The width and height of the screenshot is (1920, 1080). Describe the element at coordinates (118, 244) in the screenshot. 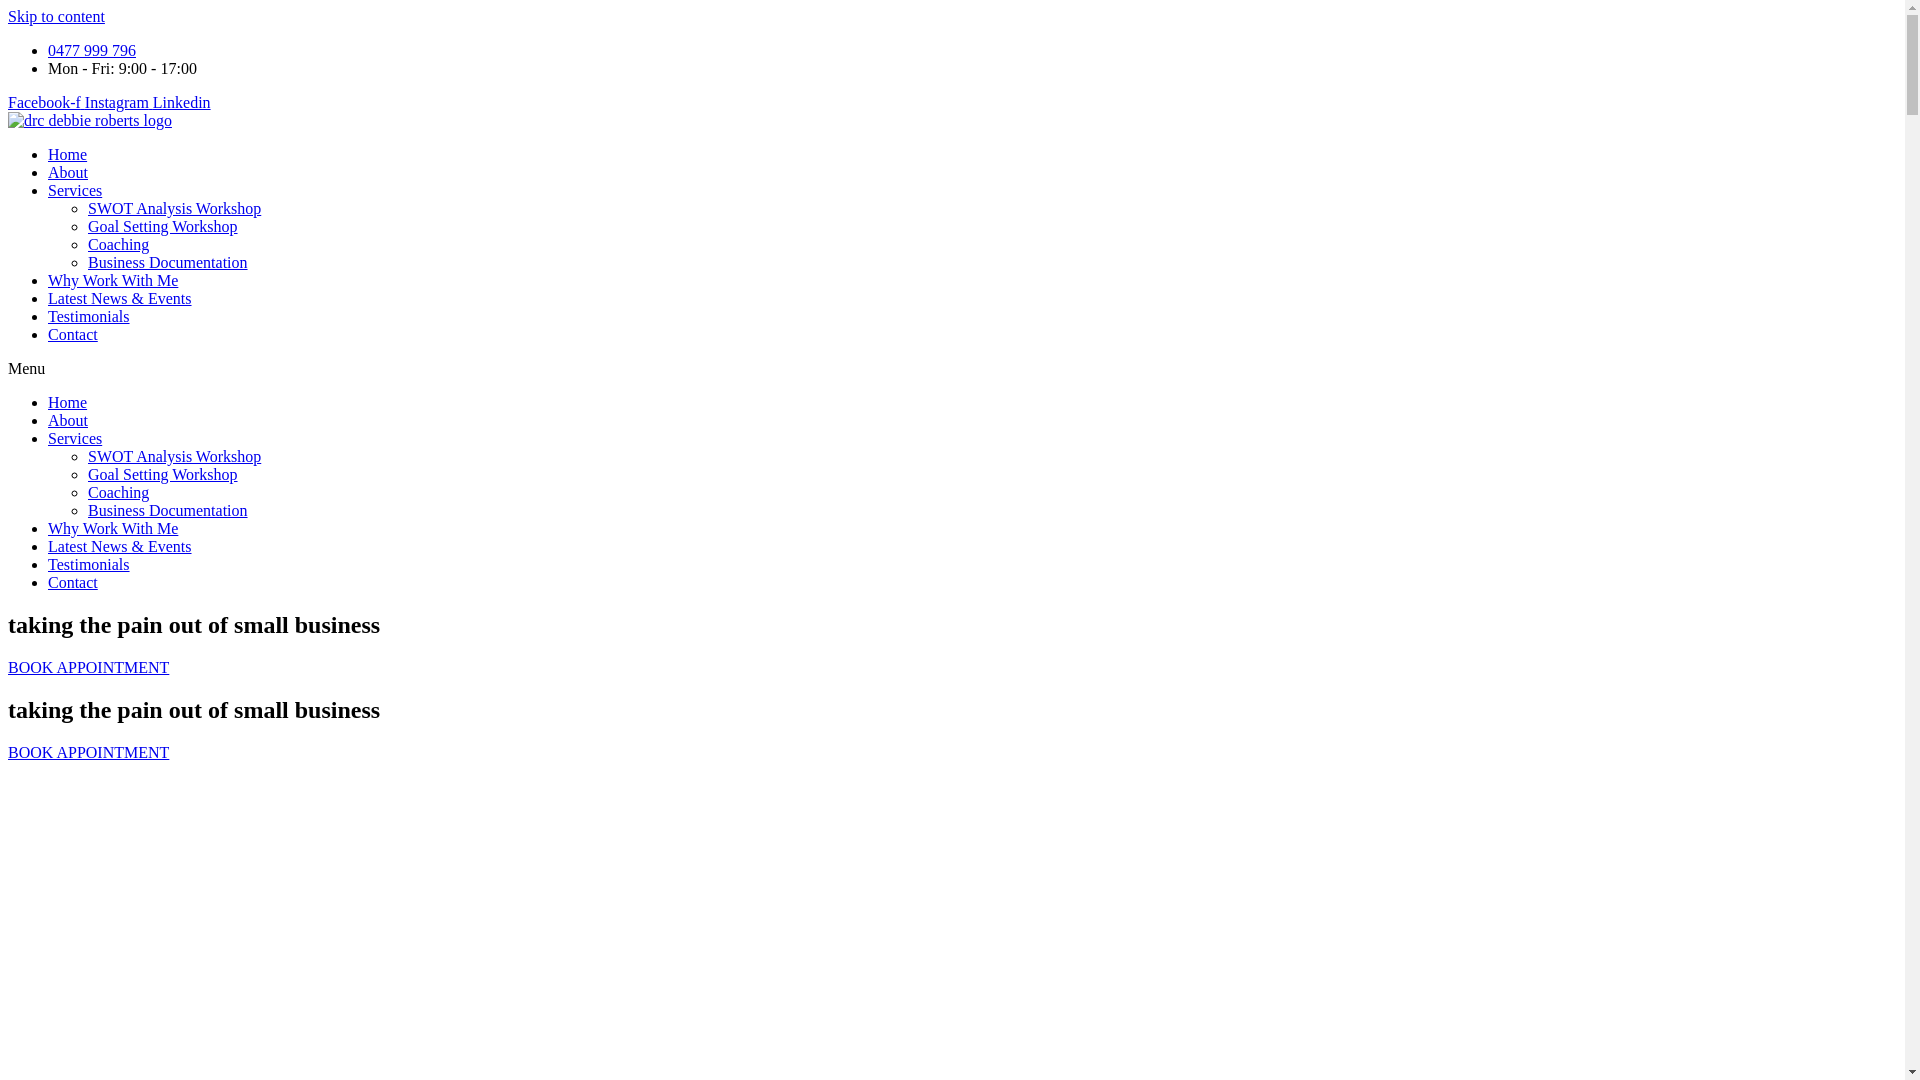

I see `Coaching` at that location.